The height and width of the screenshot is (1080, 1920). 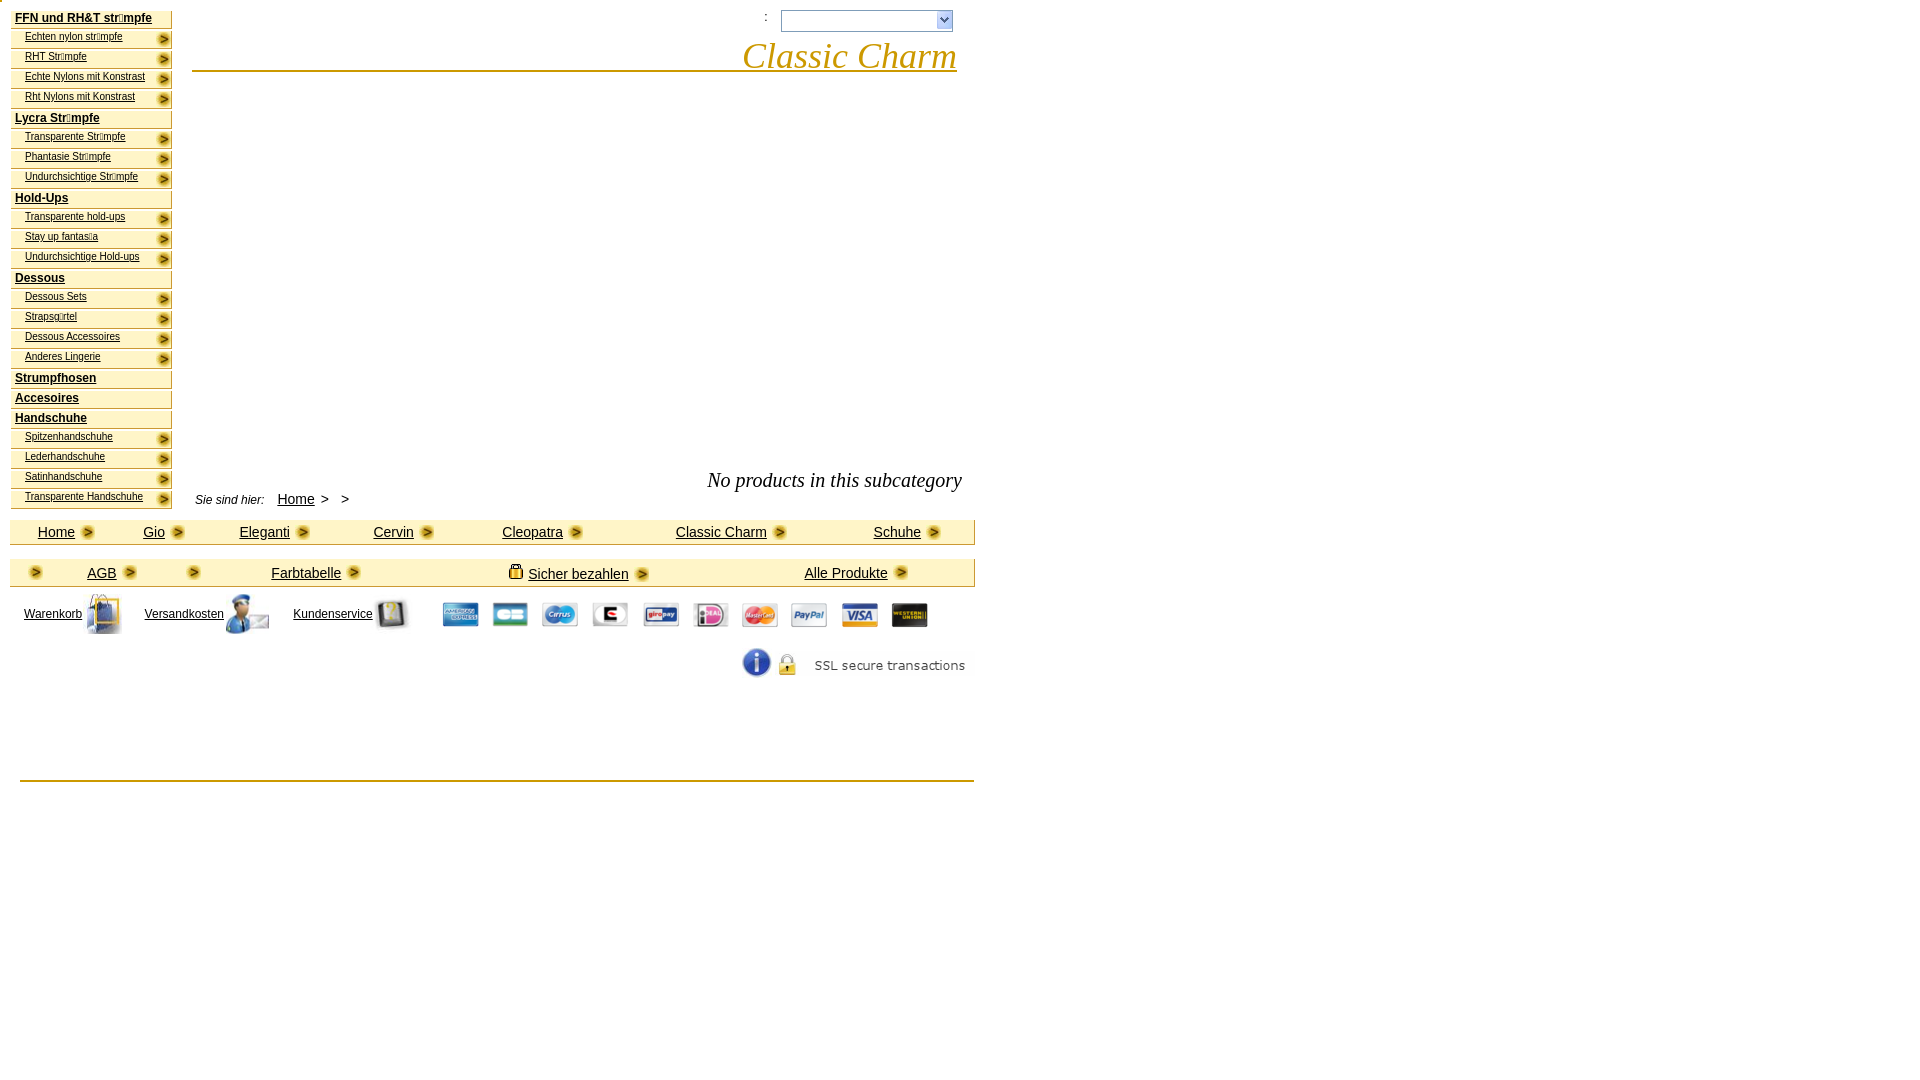 What do you see at coordinates (908, 532) in the screenshot?
I see `Schuhe` at bounding box center [908, 532].